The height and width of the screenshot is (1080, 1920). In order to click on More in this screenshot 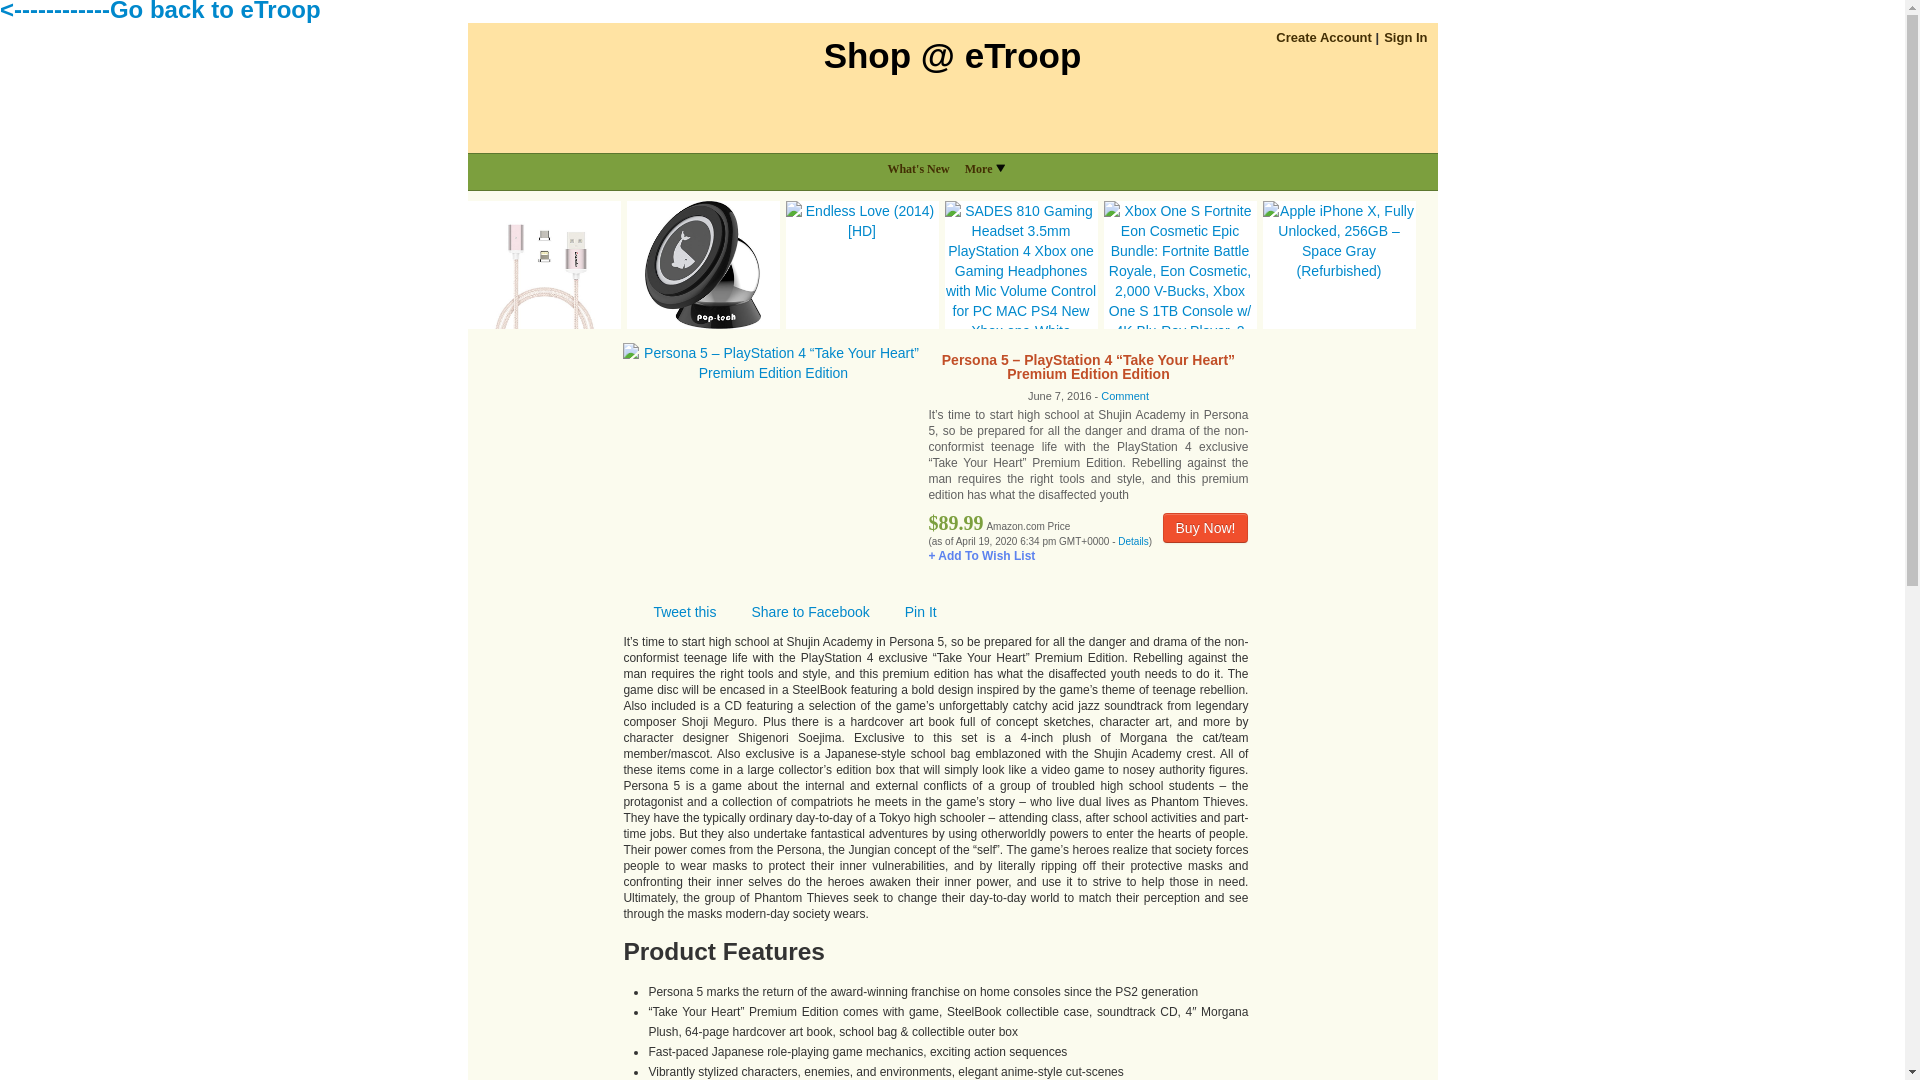, I will do `click(991, 168)`.